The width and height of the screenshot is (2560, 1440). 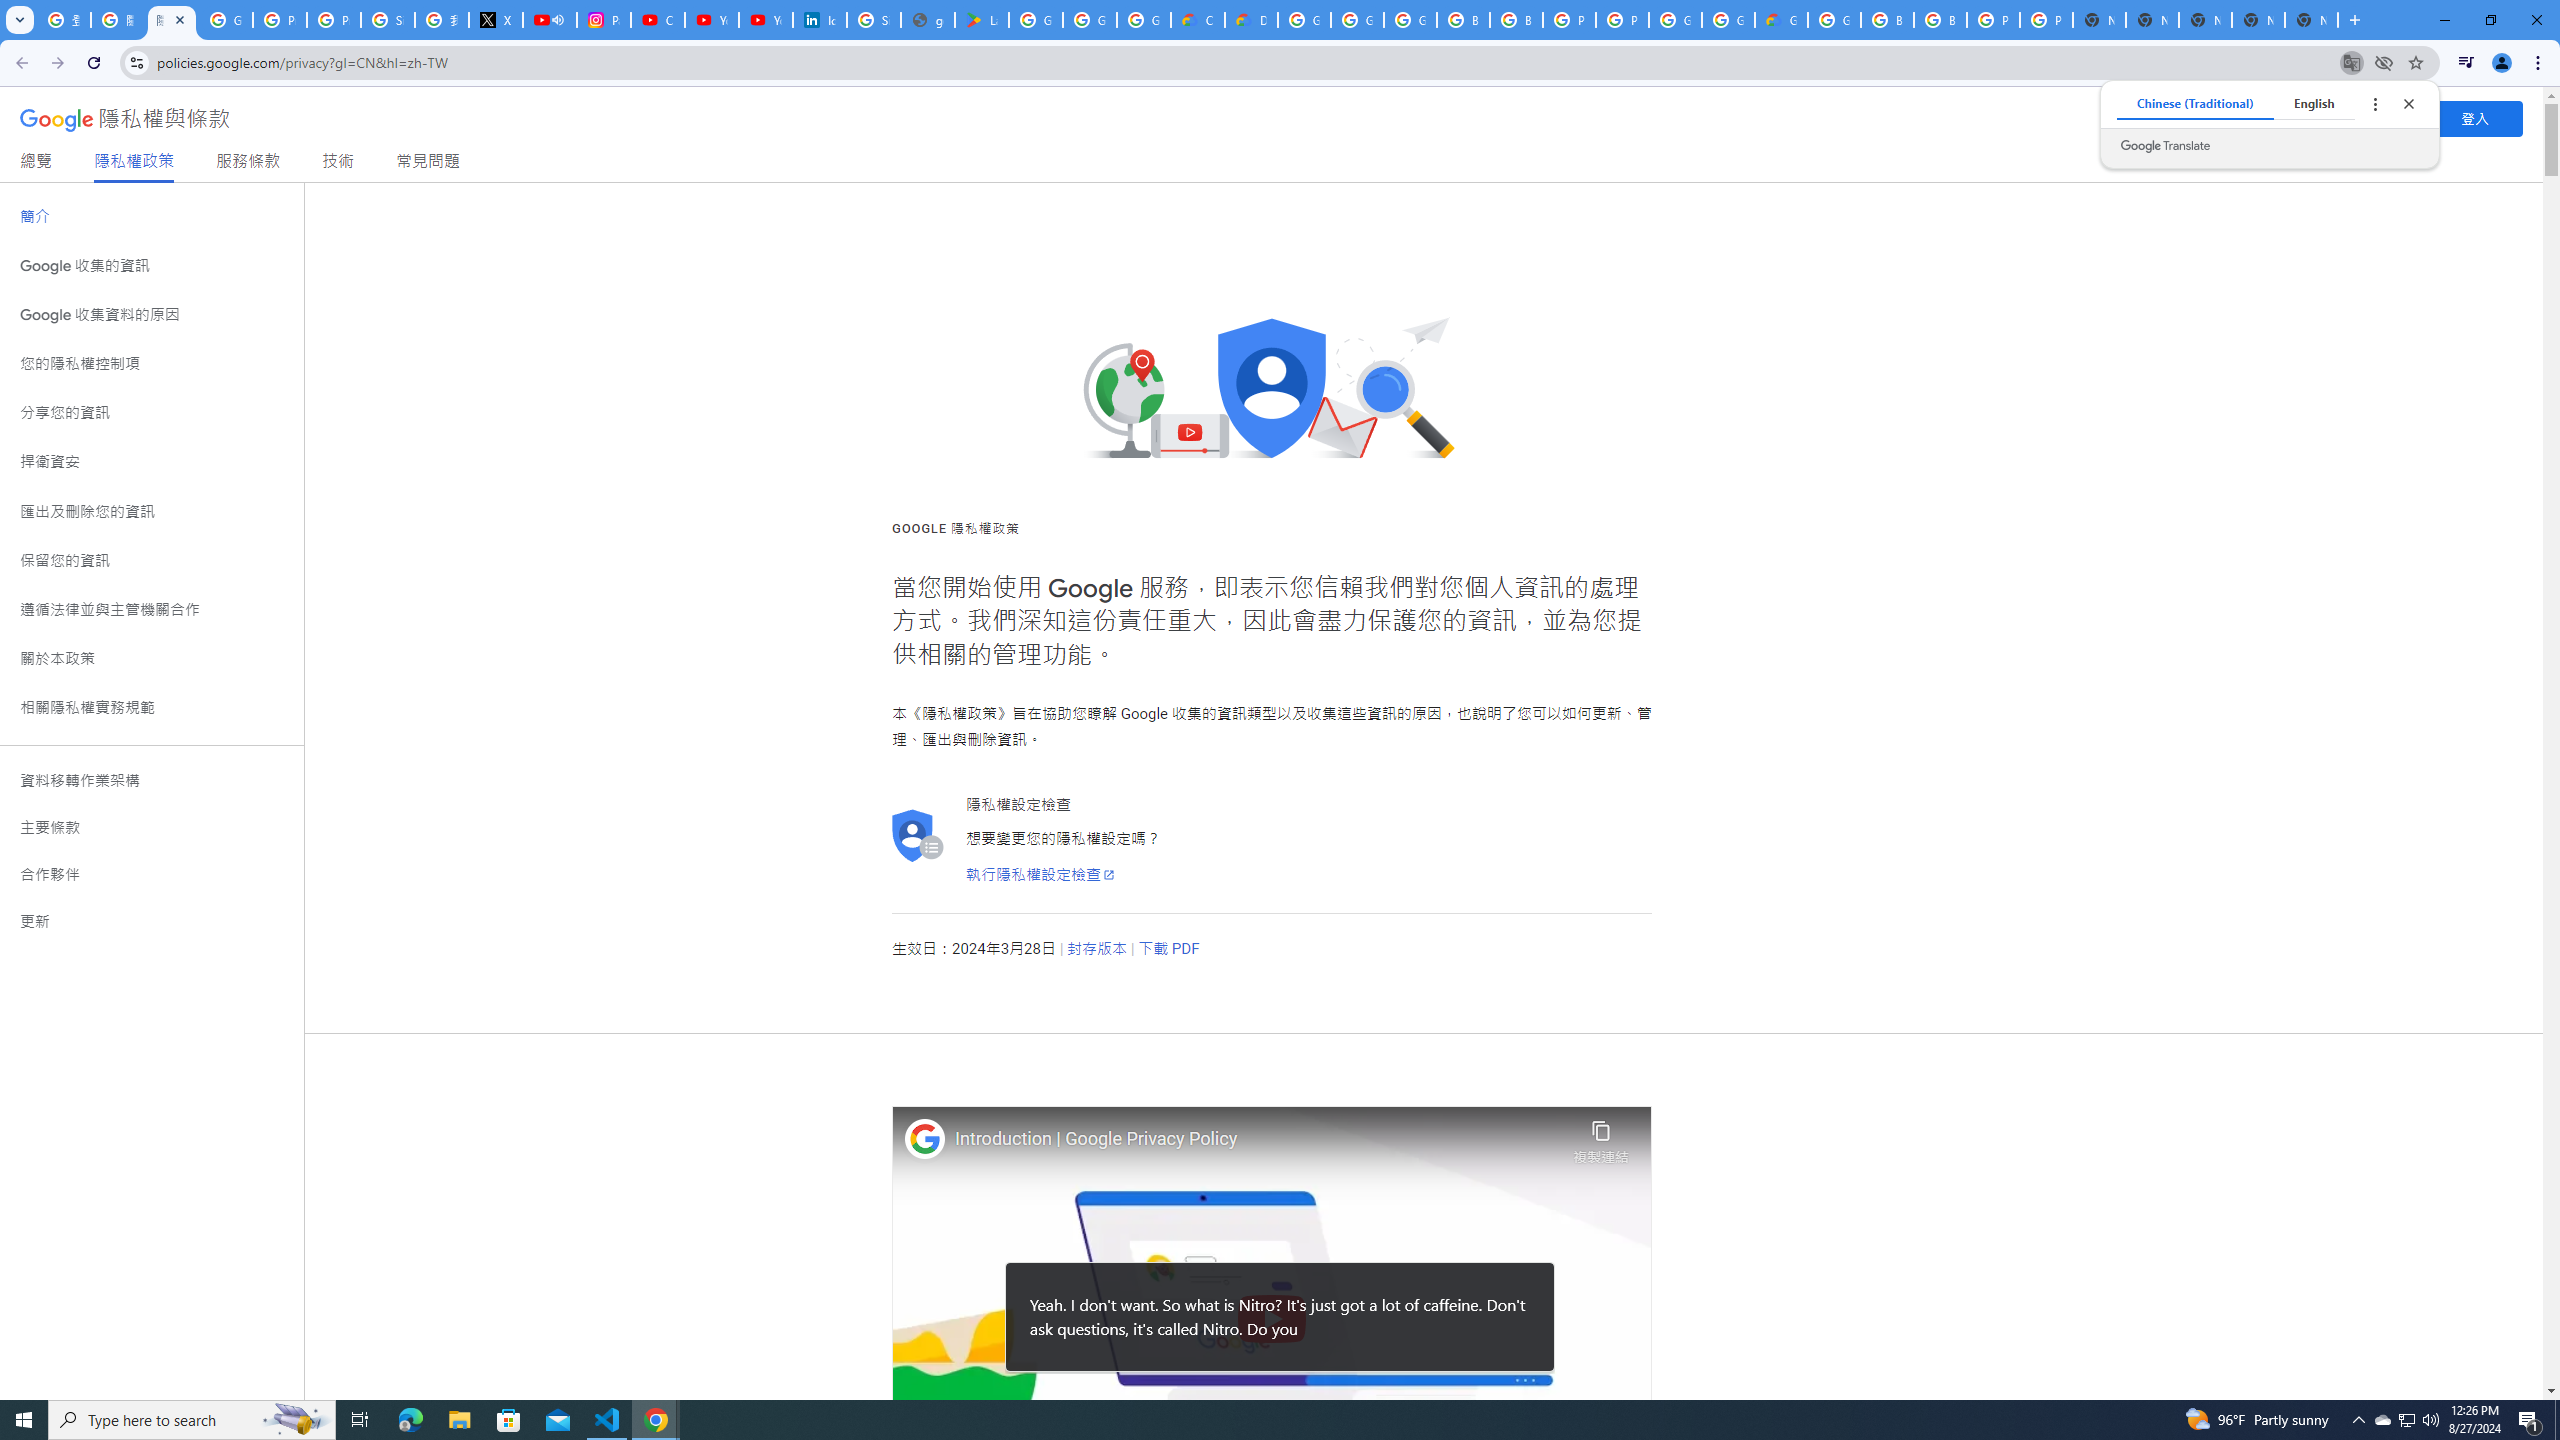 What do you see at coordinates (1675, 20) in the screenshot?
I see `Google Cloud Platform` at bounding box center [1675, 20].